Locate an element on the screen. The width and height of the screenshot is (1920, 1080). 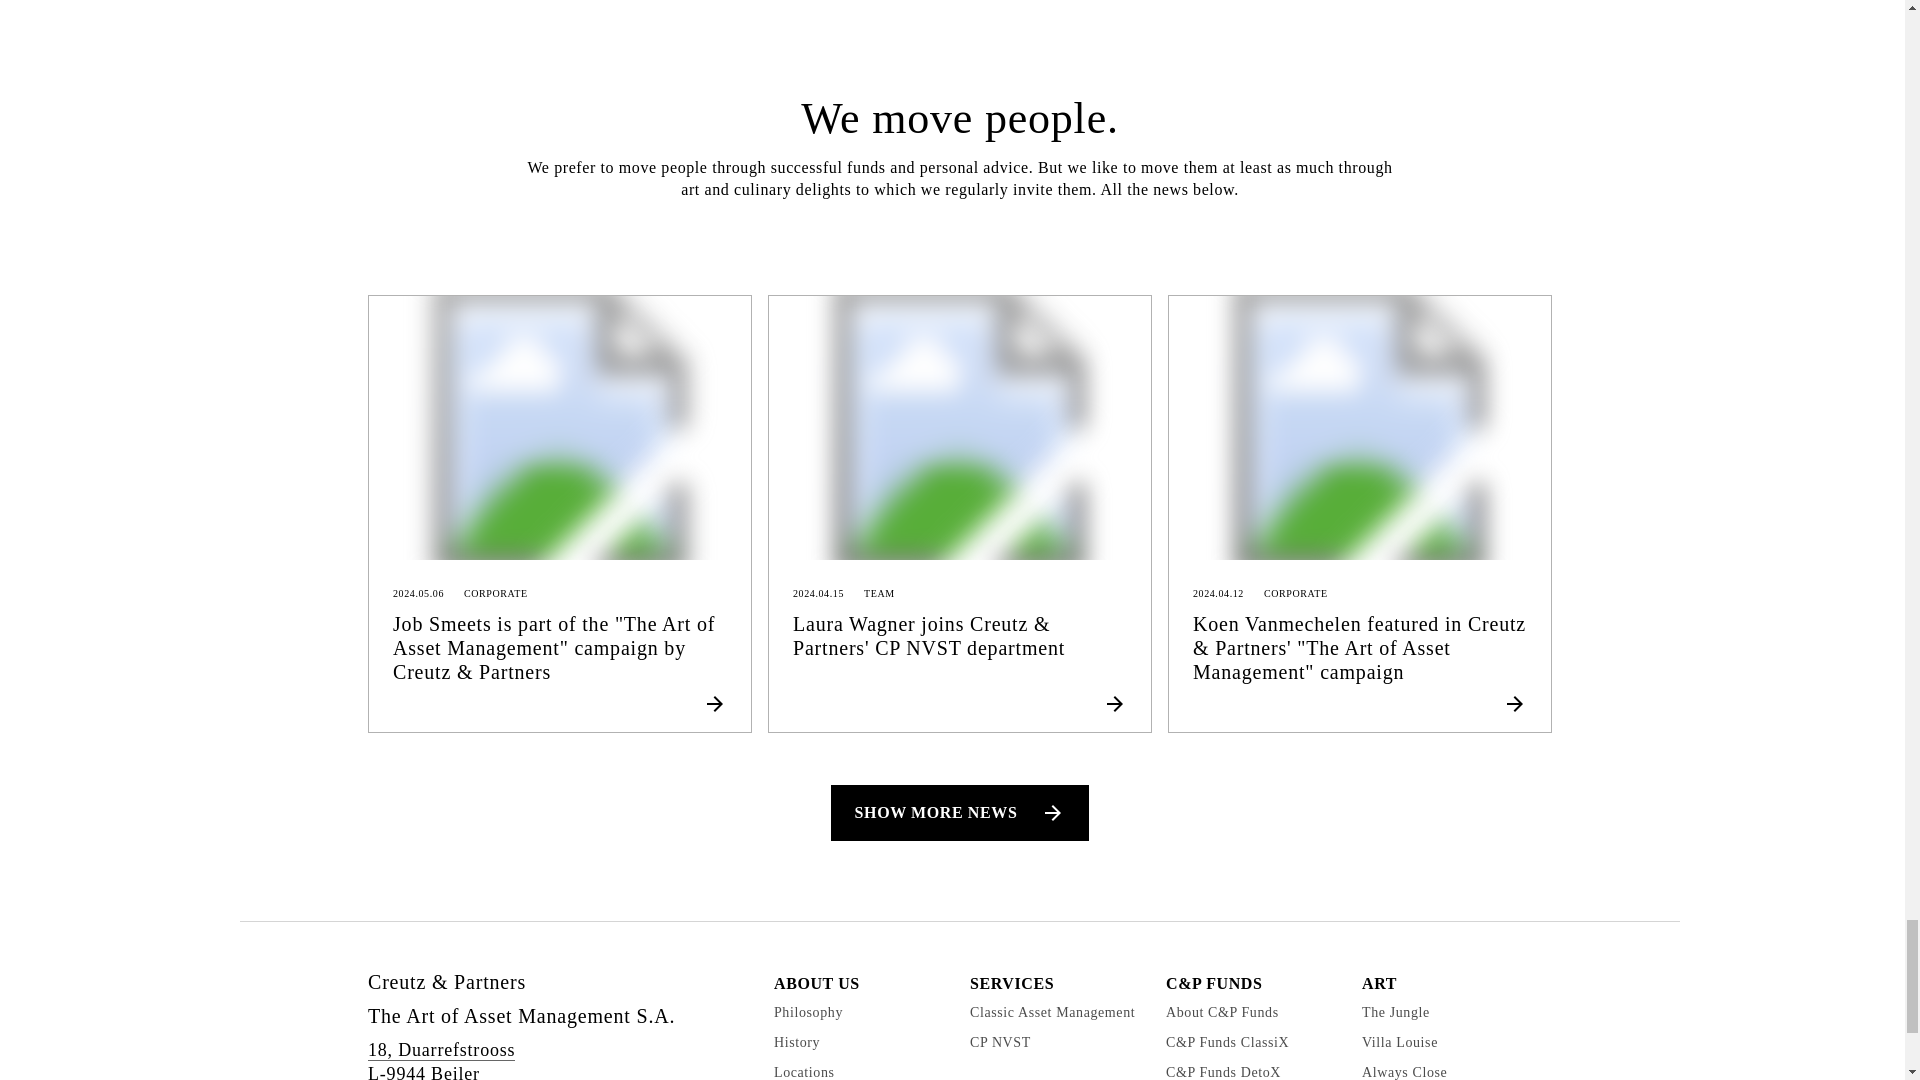
History is located at coordinates (796, 1042).